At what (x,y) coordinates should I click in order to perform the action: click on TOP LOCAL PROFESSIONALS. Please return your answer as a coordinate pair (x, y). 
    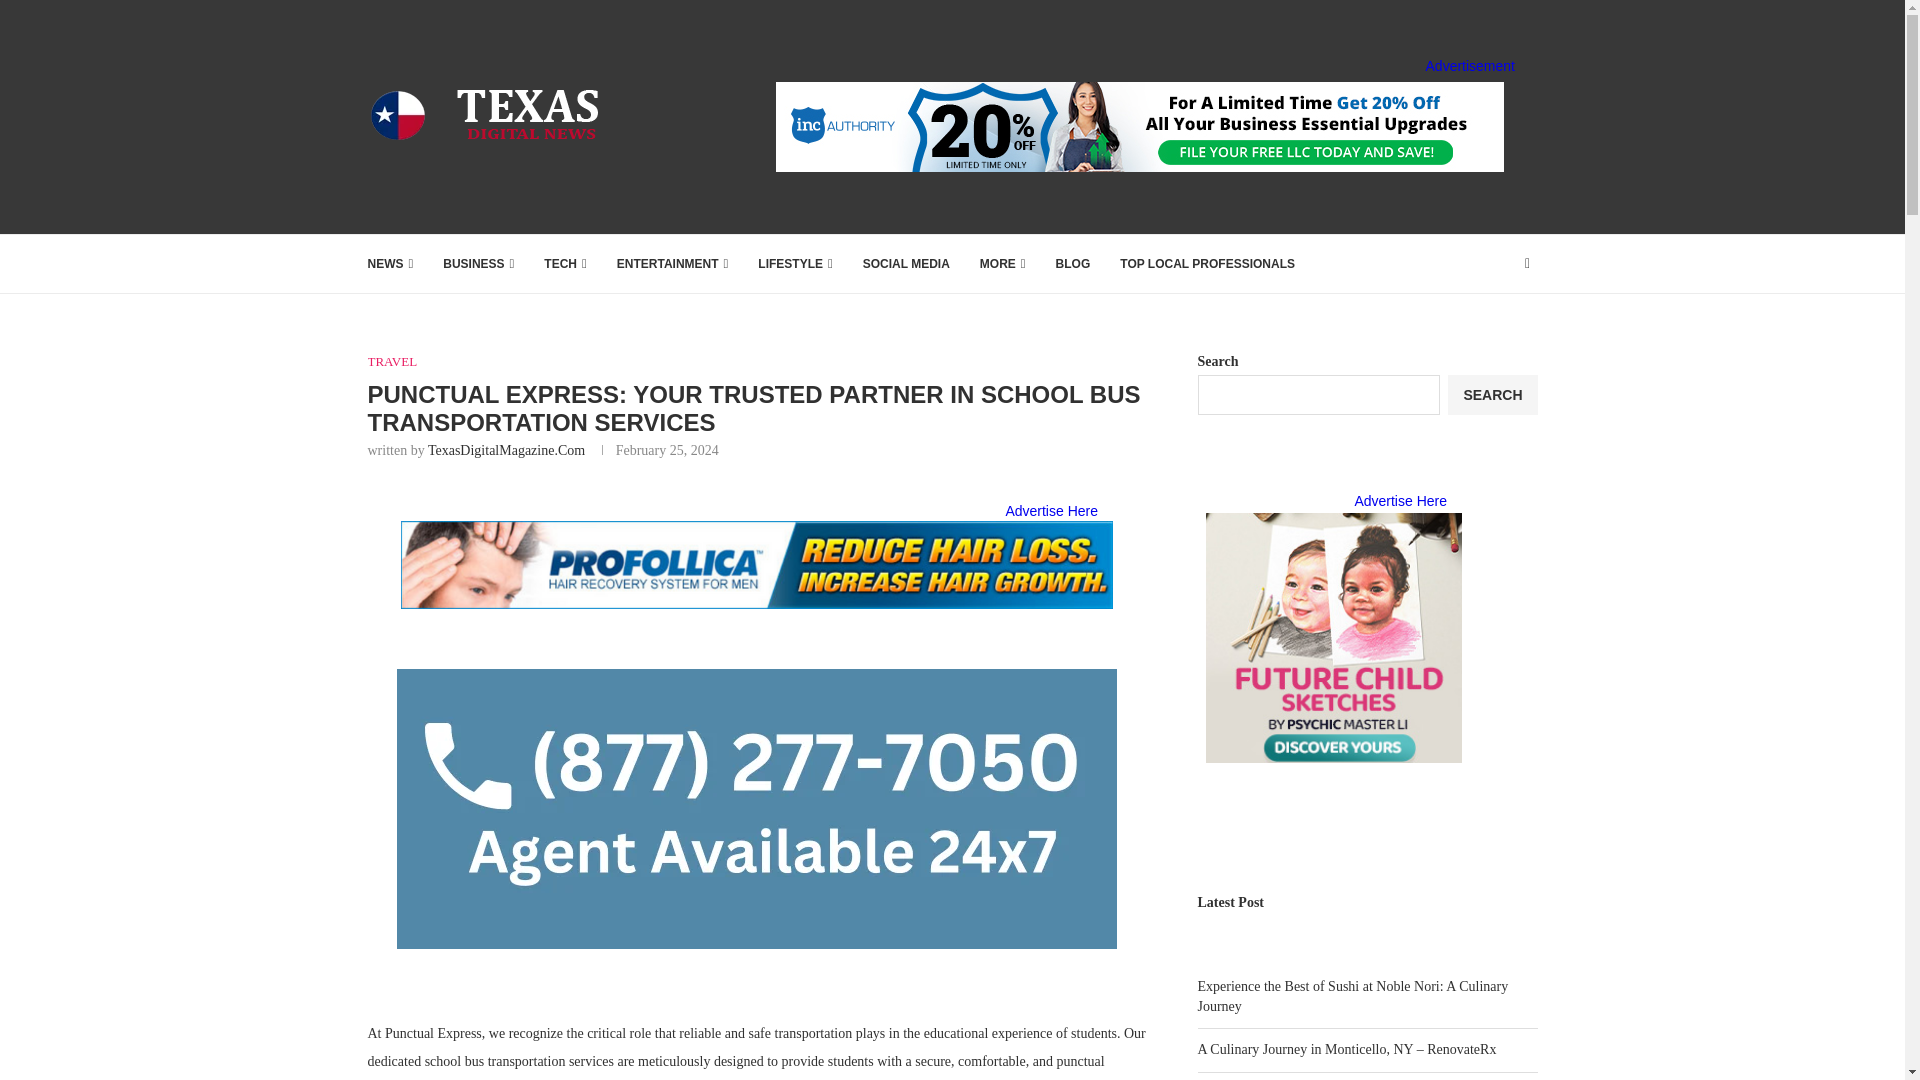
    Looking at the image, I should click on (1206, 264).